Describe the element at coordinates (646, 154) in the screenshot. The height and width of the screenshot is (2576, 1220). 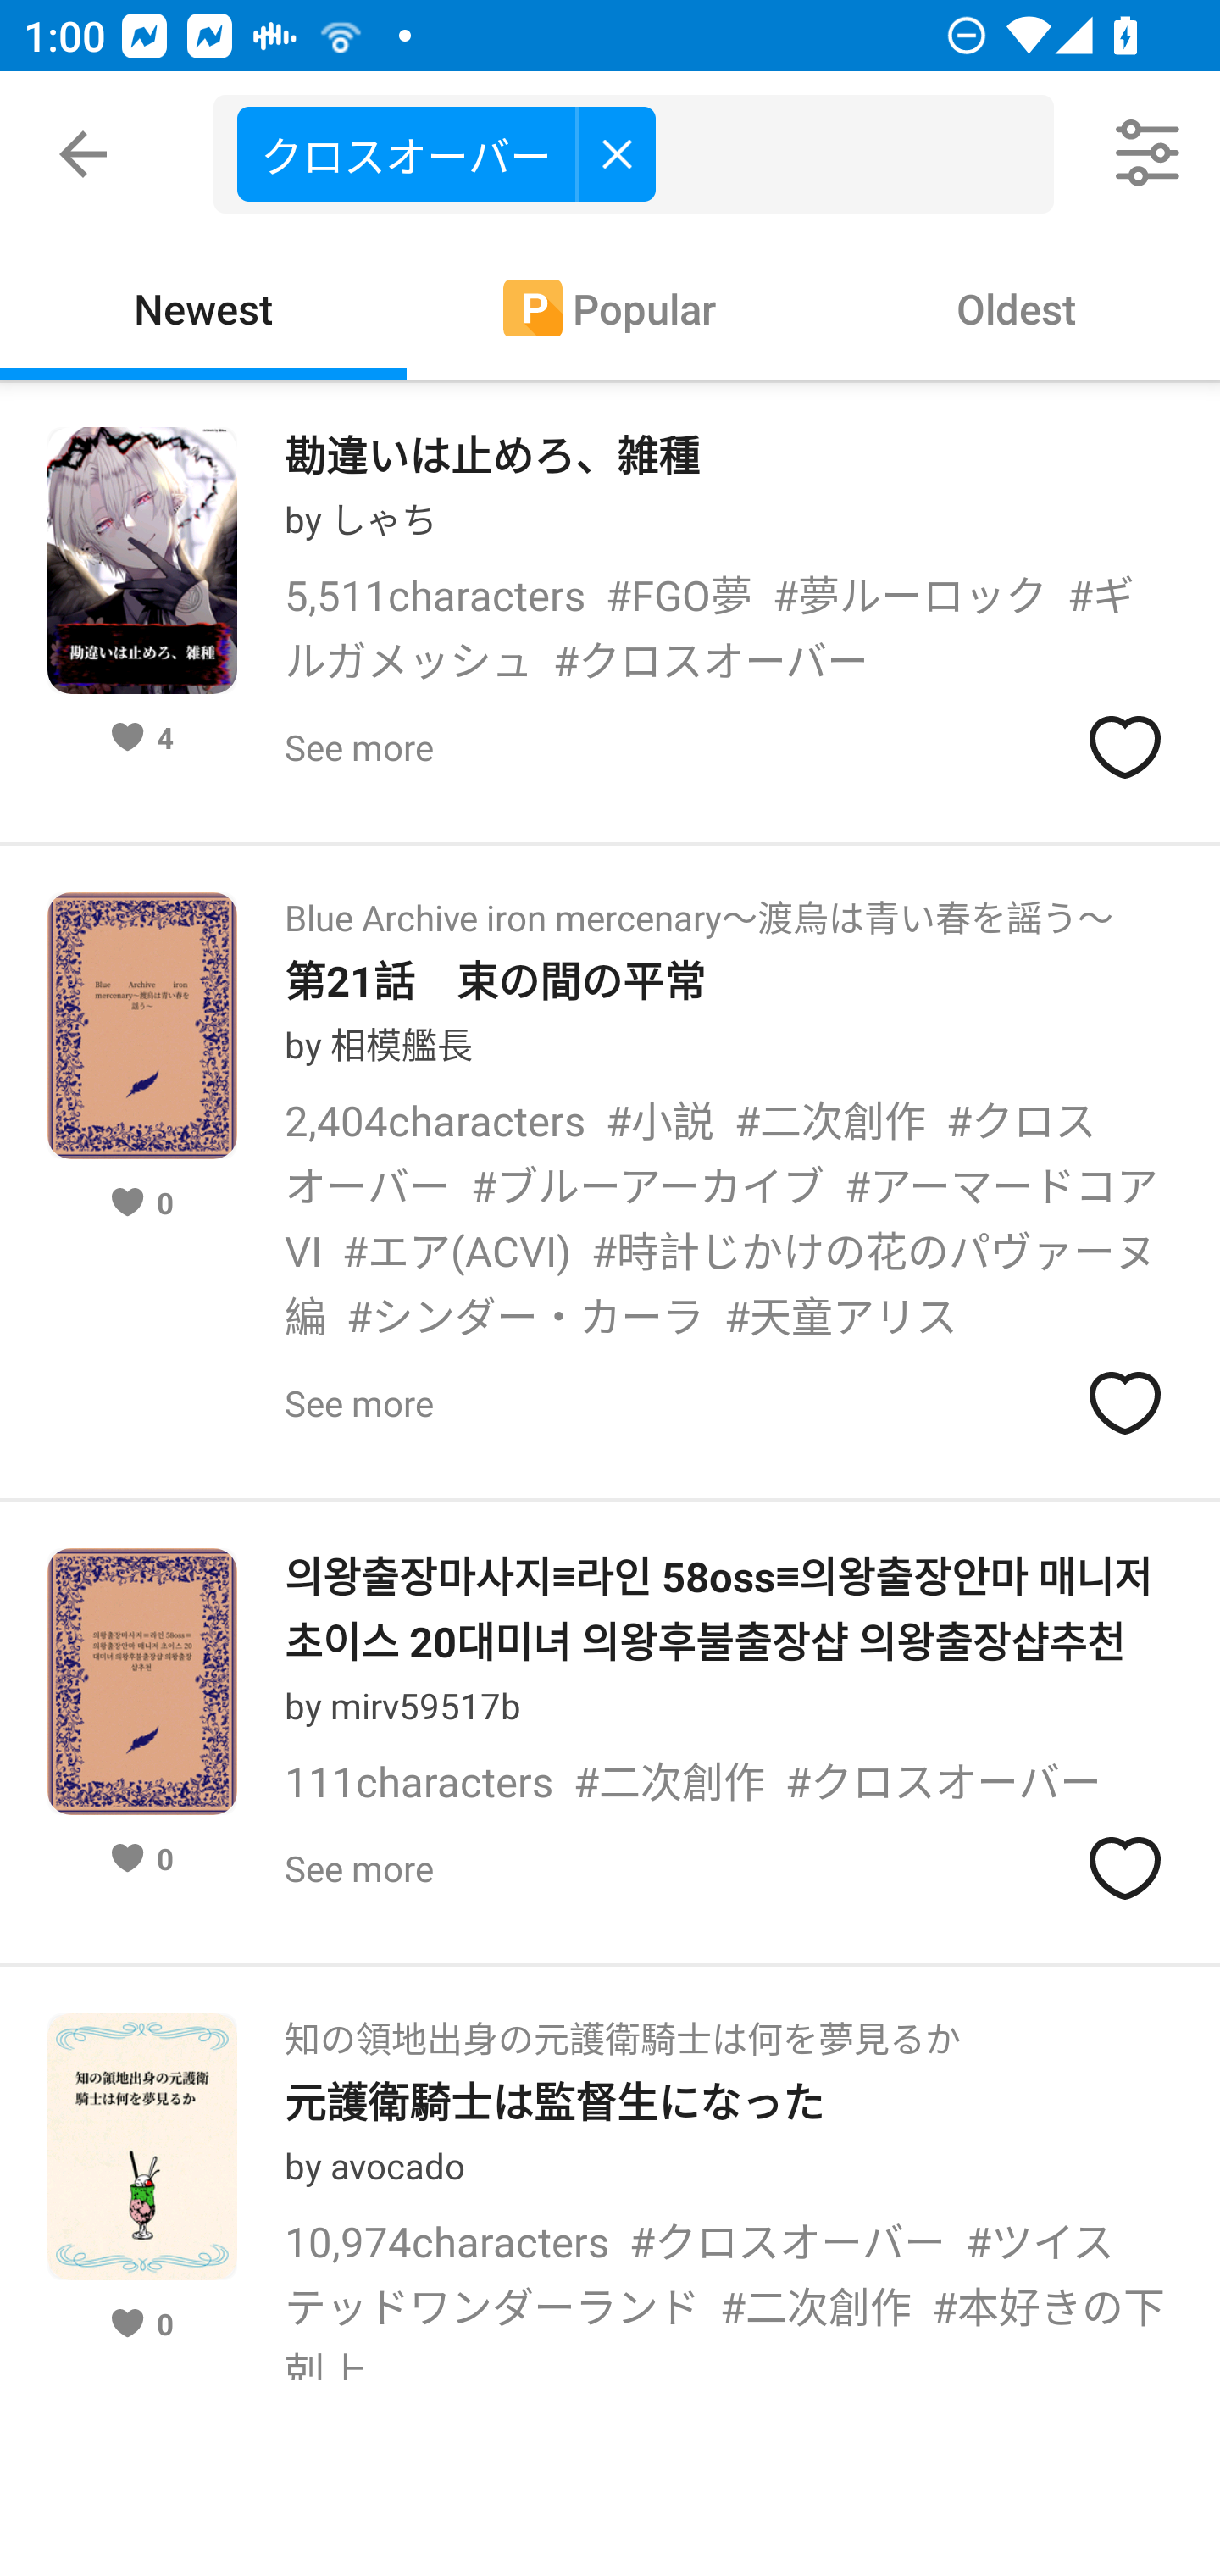
I see `クロスオーバー` at that location.